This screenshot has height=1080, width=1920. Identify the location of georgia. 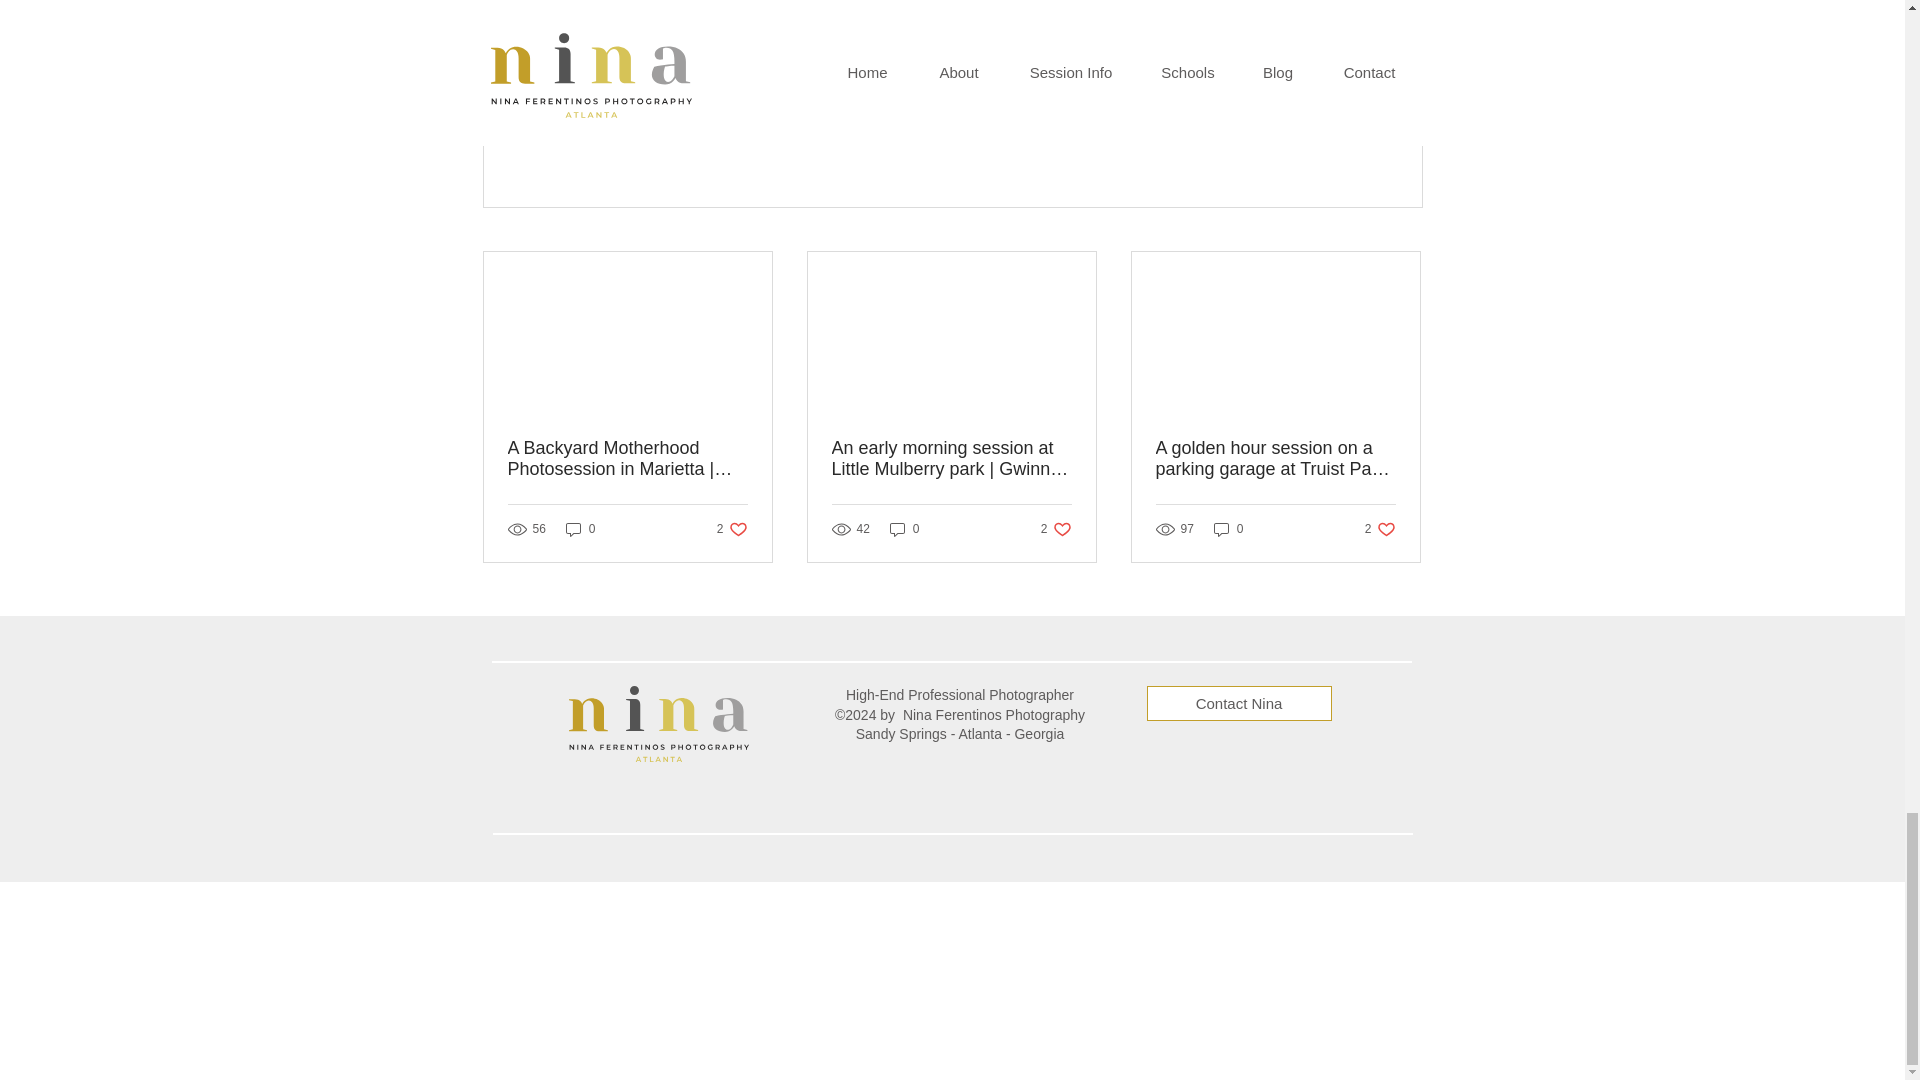
(806, 8).